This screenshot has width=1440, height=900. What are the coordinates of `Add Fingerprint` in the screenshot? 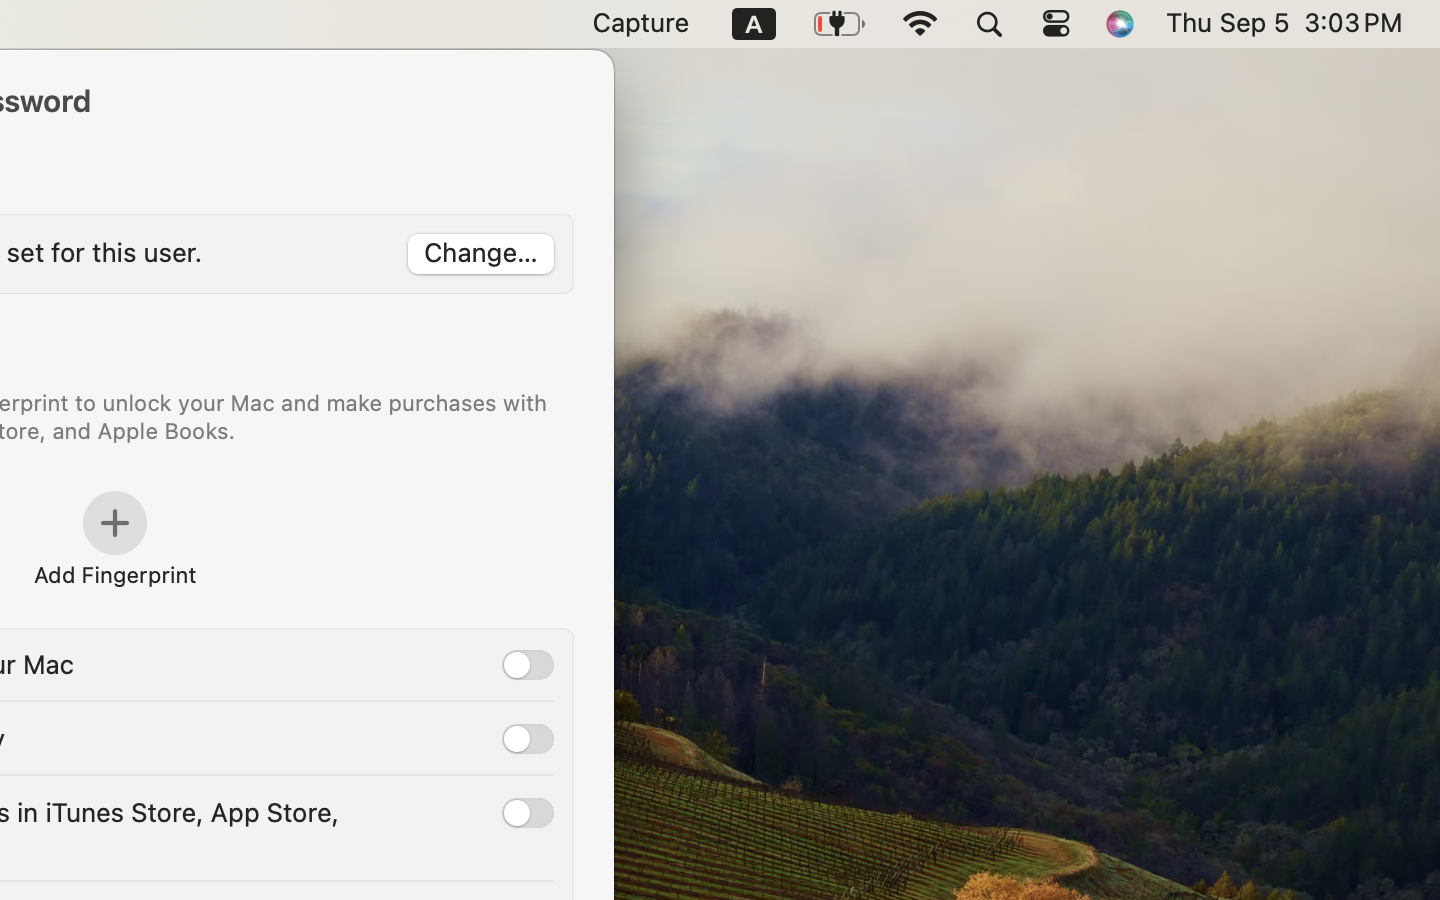 It's located at (113, 574).